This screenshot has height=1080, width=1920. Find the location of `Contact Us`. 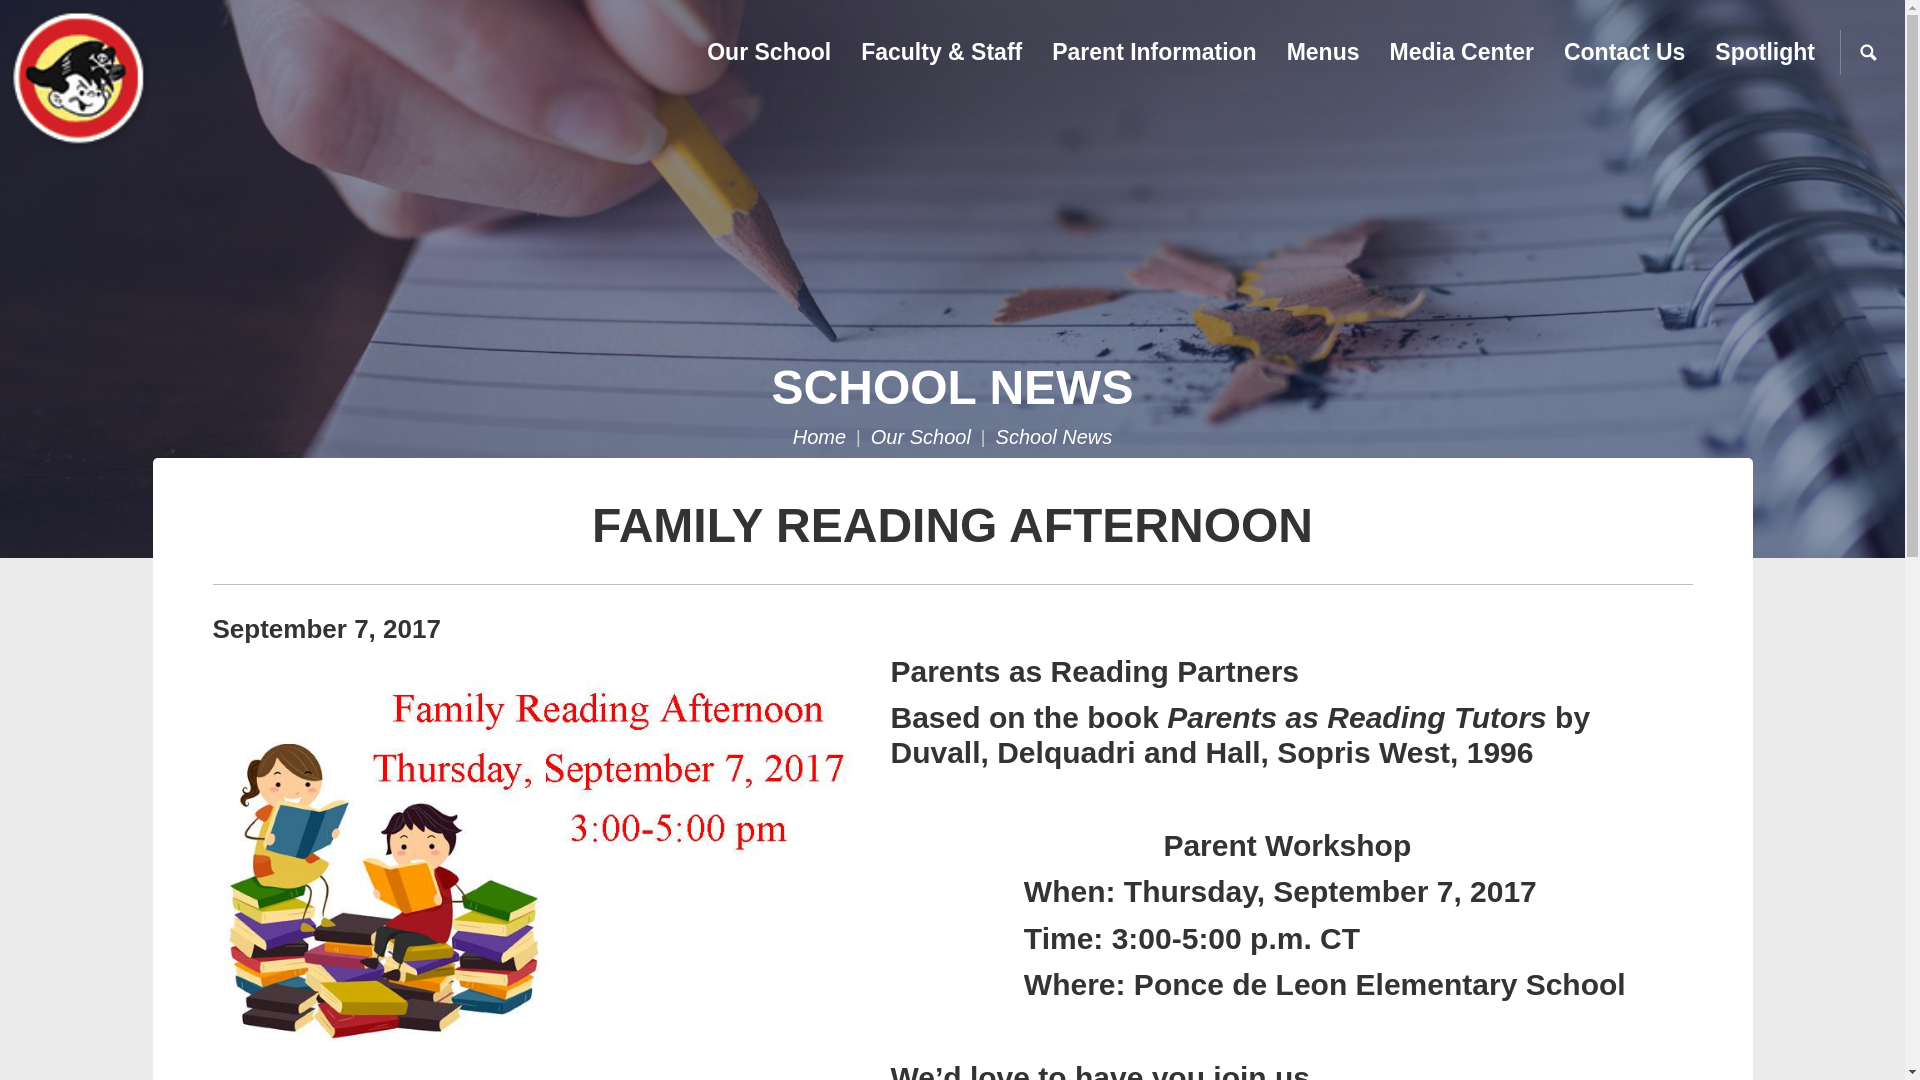

Contact Us is located at coordinates (1624, 52).